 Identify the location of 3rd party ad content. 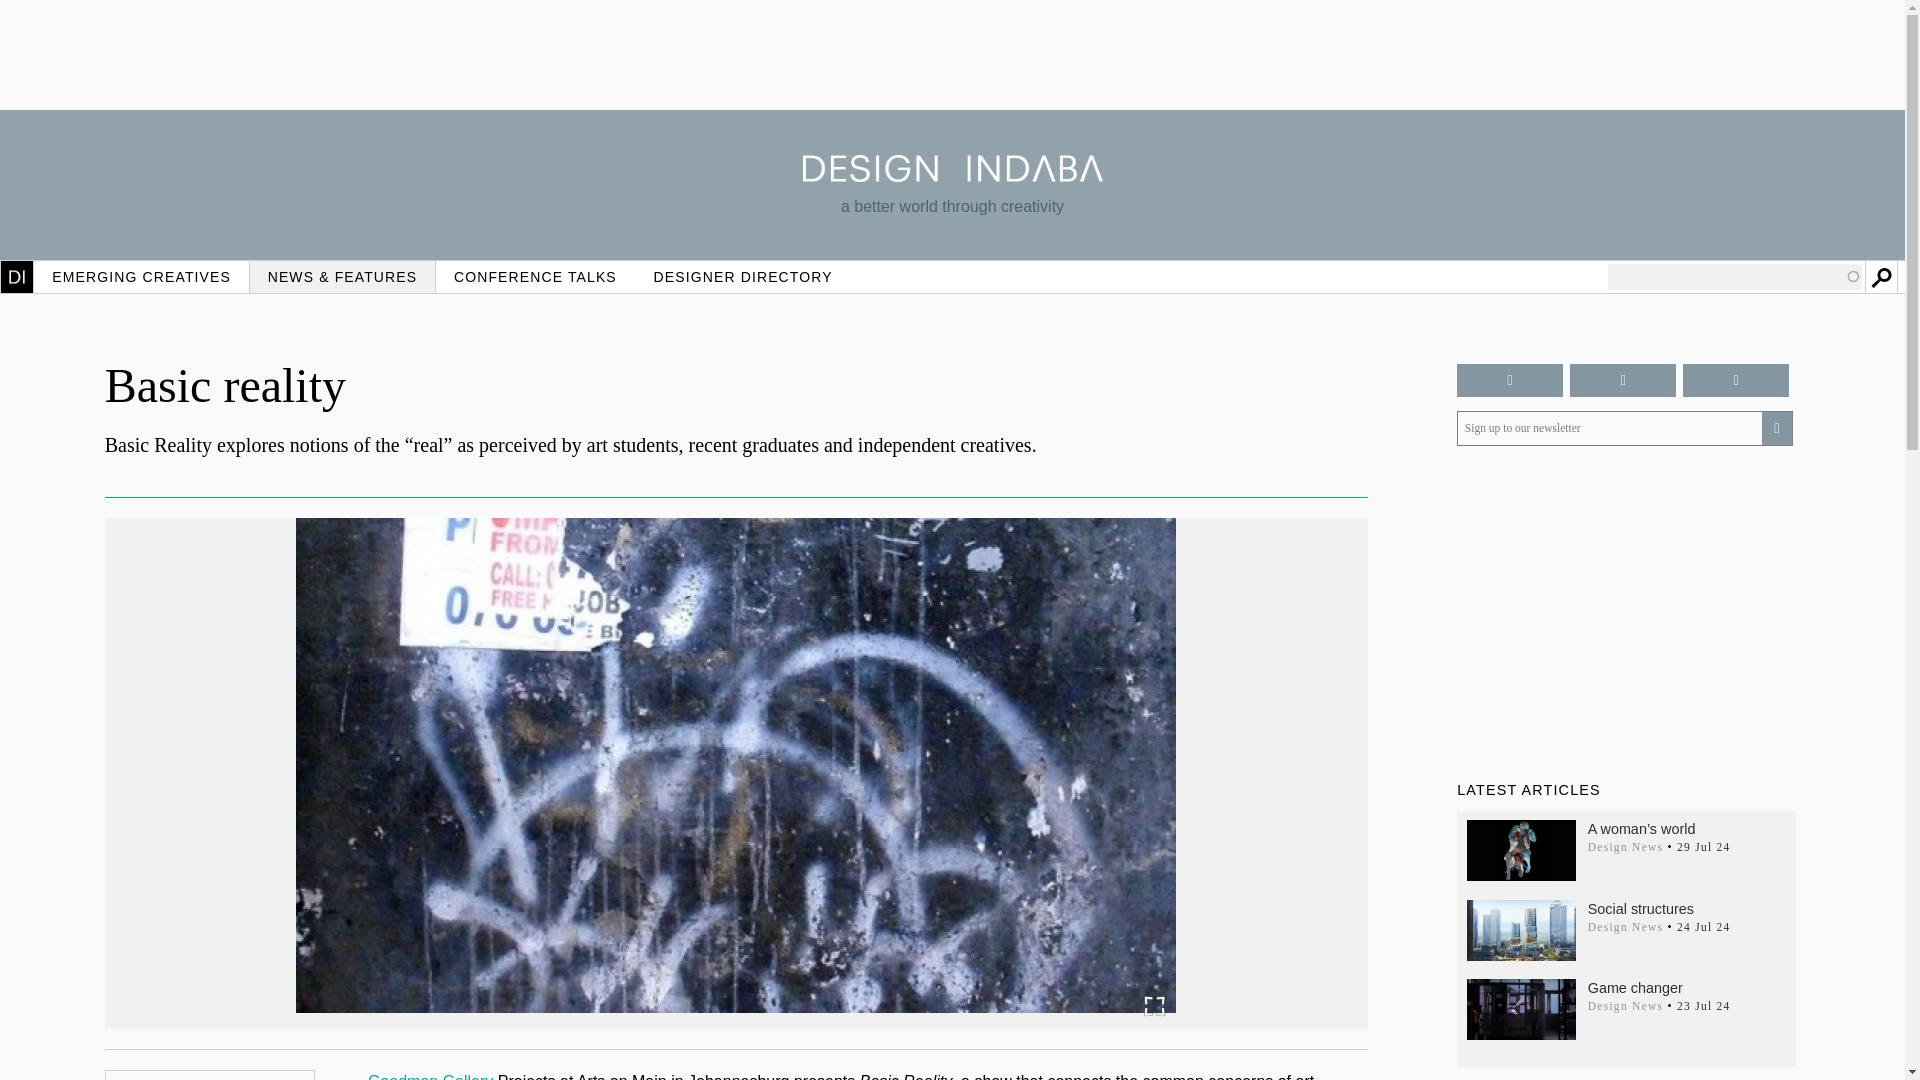
(951, 54).